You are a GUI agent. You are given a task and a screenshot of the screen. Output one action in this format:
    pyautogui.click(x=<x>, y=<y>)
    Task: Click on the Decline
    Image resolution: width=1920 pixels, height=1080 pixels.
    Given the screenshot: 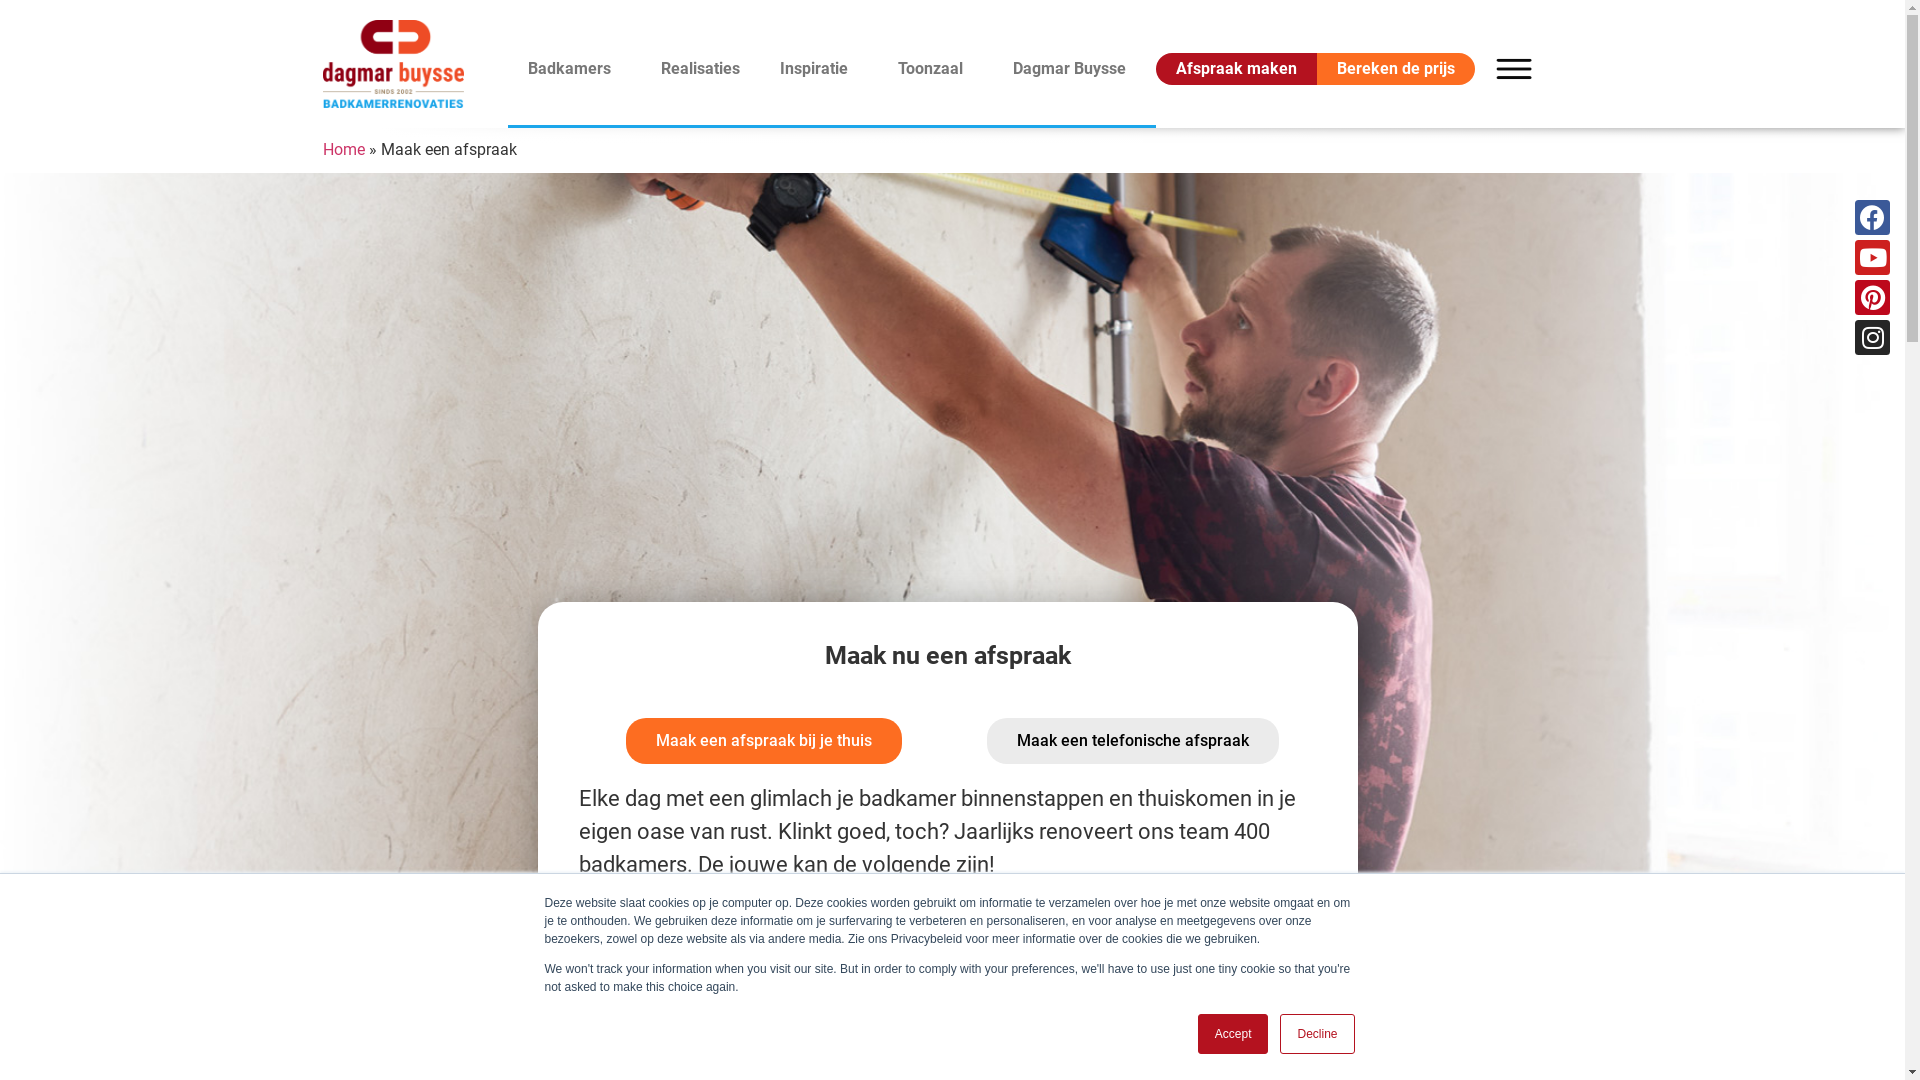 What is the action you would take?
    pyautogui.click(x=1317, y=1034)
    